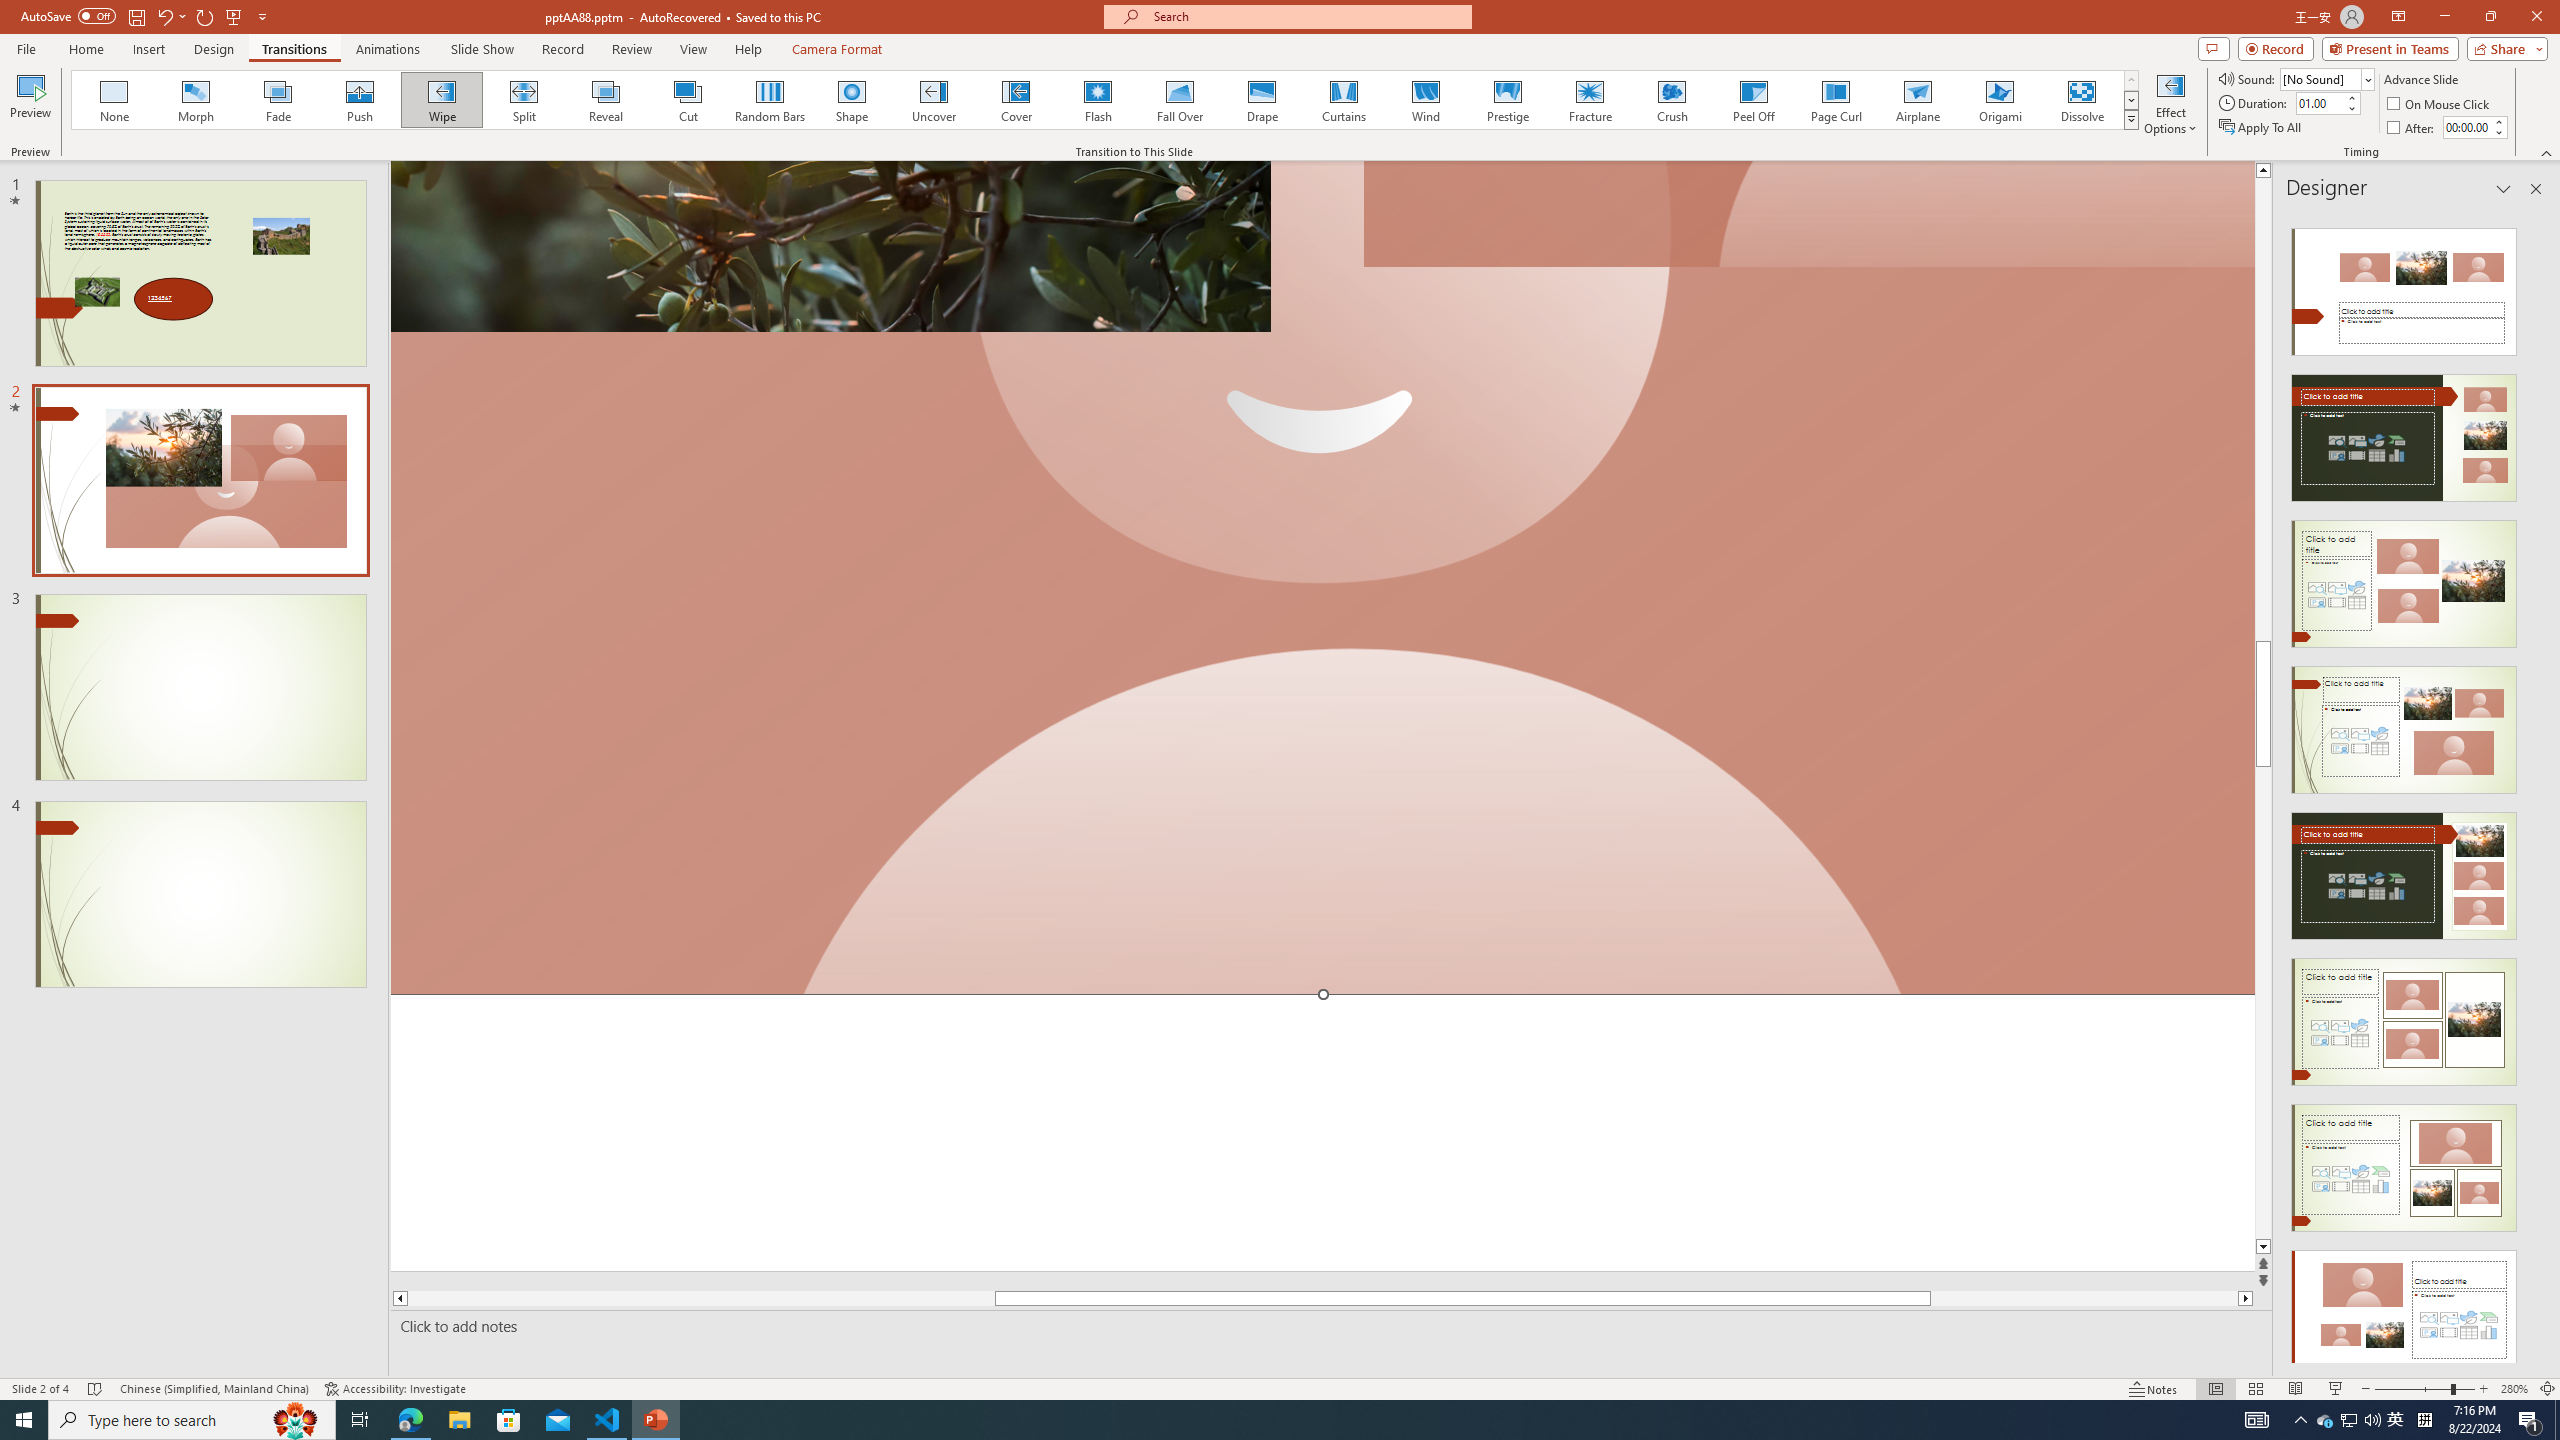 This screenshot has width=2560, height=1440. What do you see at coordinates (2132, 119) in the screenshot?
I see `Transition Effects` at bounding box center [2132, 119].